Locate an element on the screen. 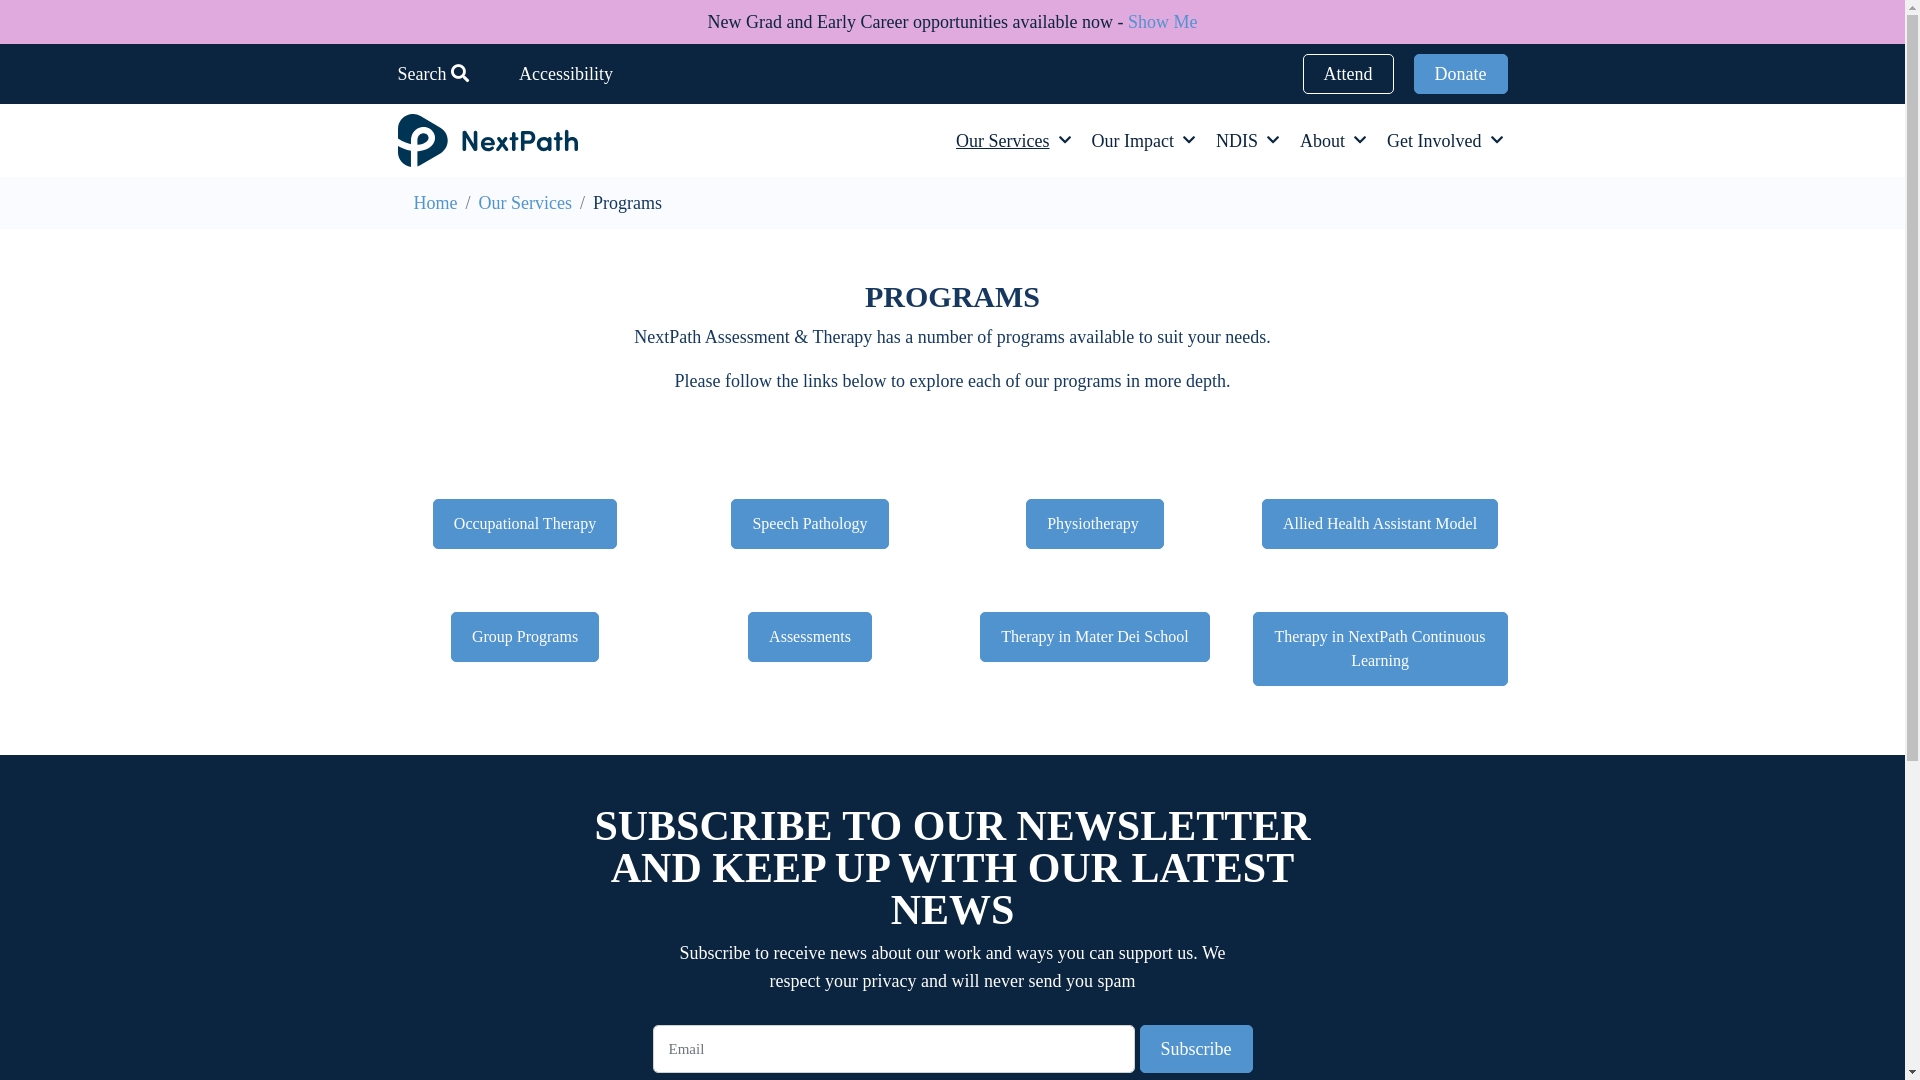  Our Services is located at coordinates (1002, 140).